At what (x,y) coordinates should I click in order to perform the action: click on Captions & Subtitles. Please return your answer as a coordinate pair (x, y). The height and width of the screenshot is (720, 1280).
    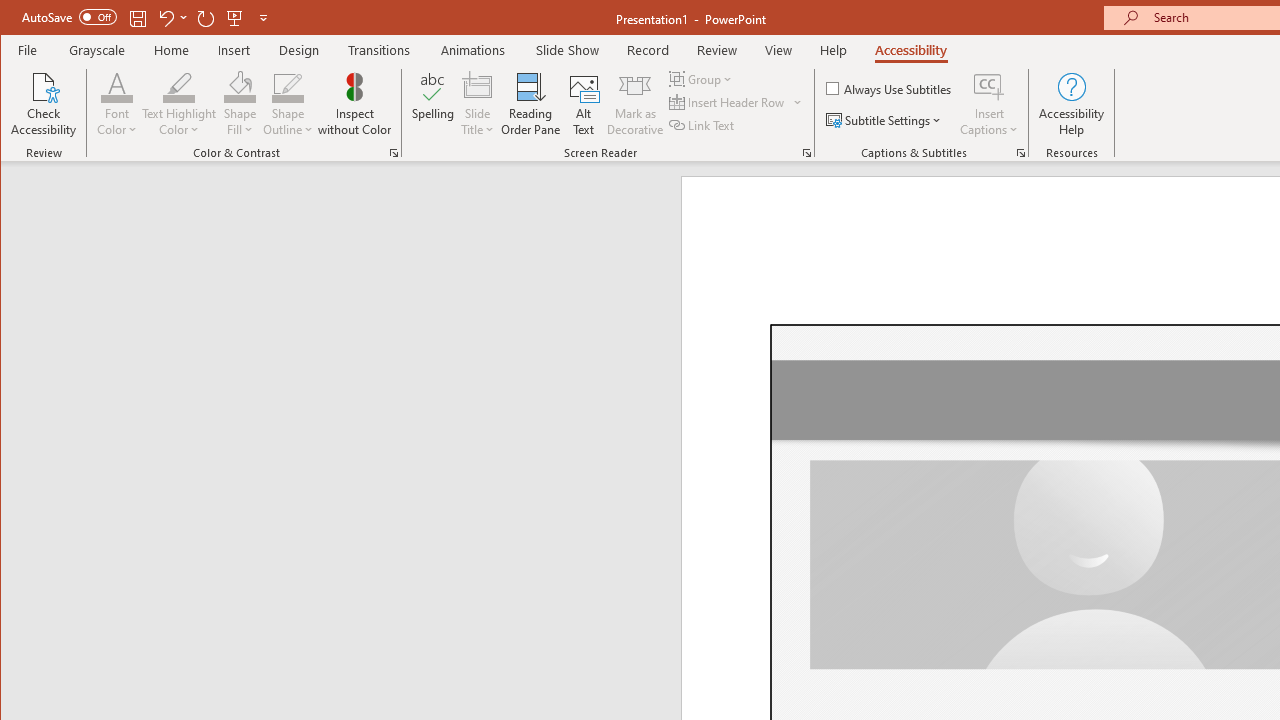
    Looking at the image, I should click on (1020, 152).